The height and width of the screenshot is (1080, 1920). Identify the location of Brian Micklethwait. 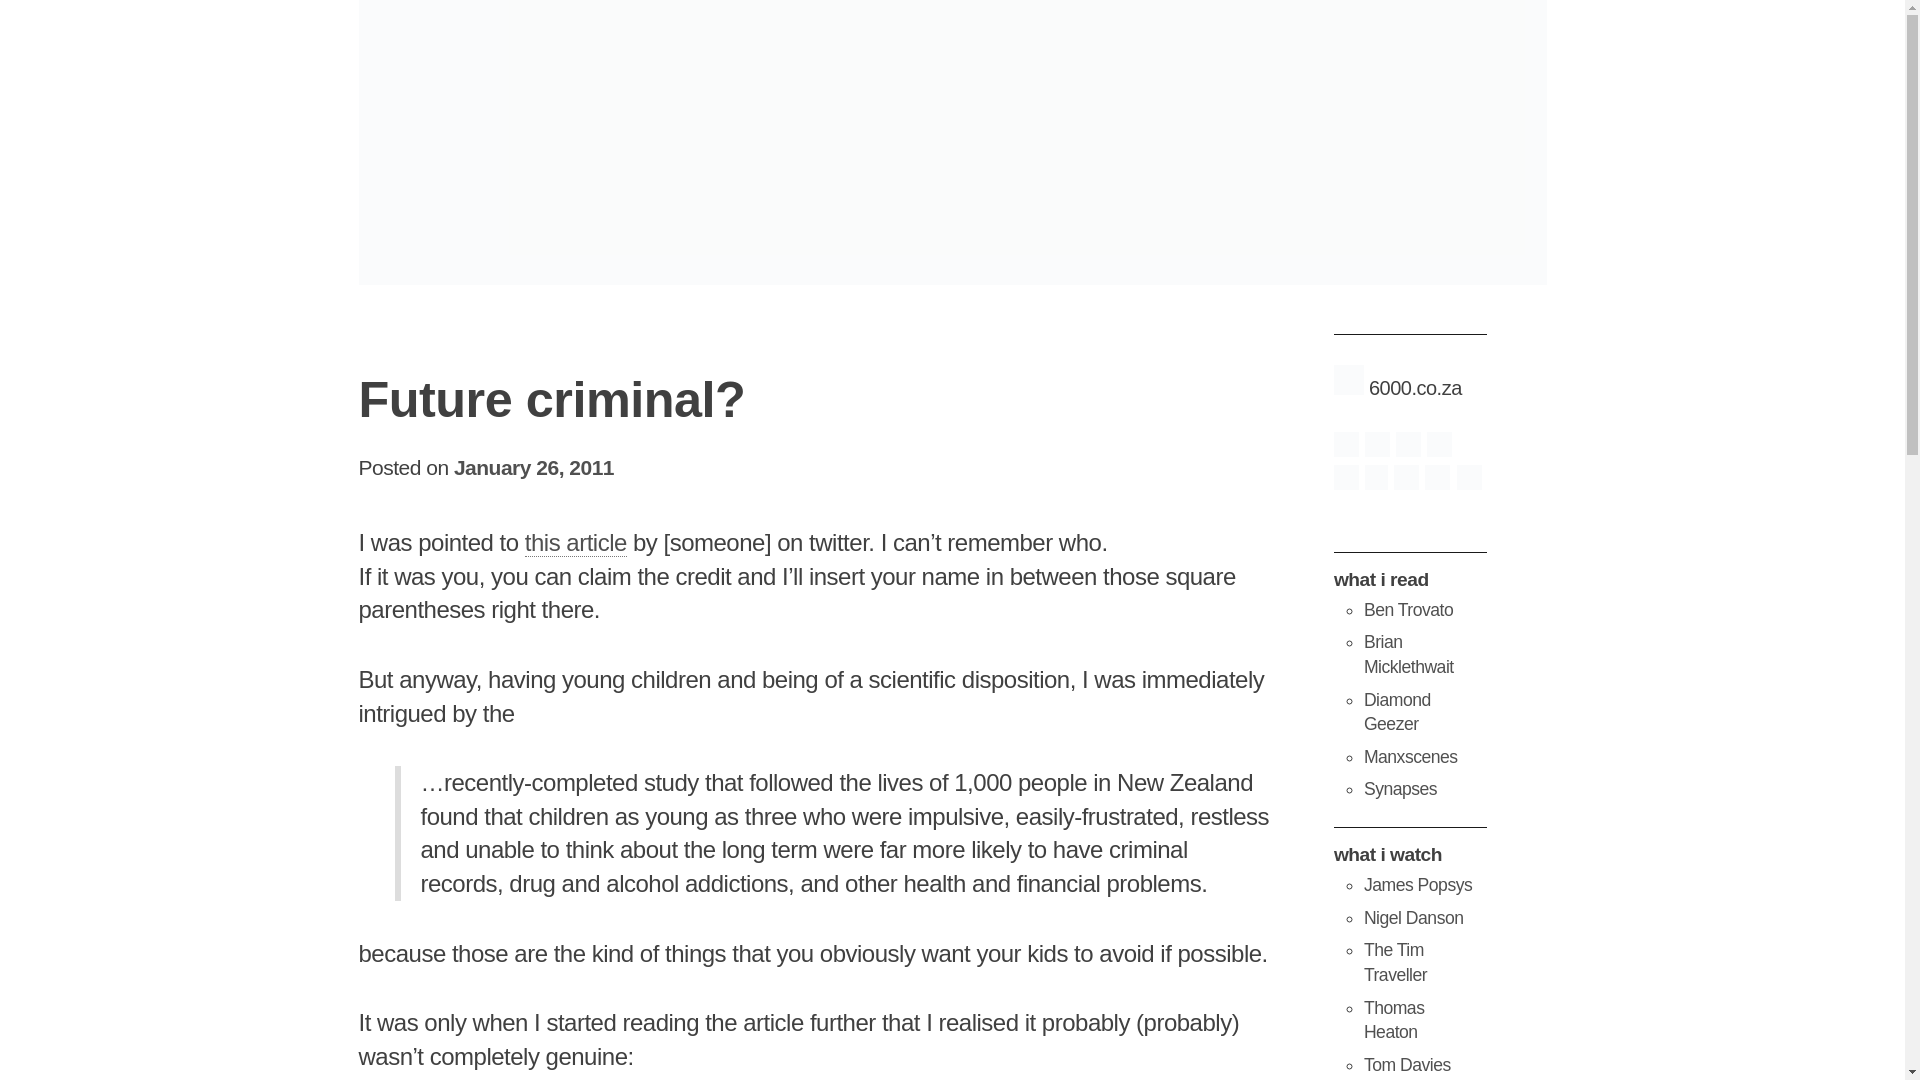
(1408, 654).